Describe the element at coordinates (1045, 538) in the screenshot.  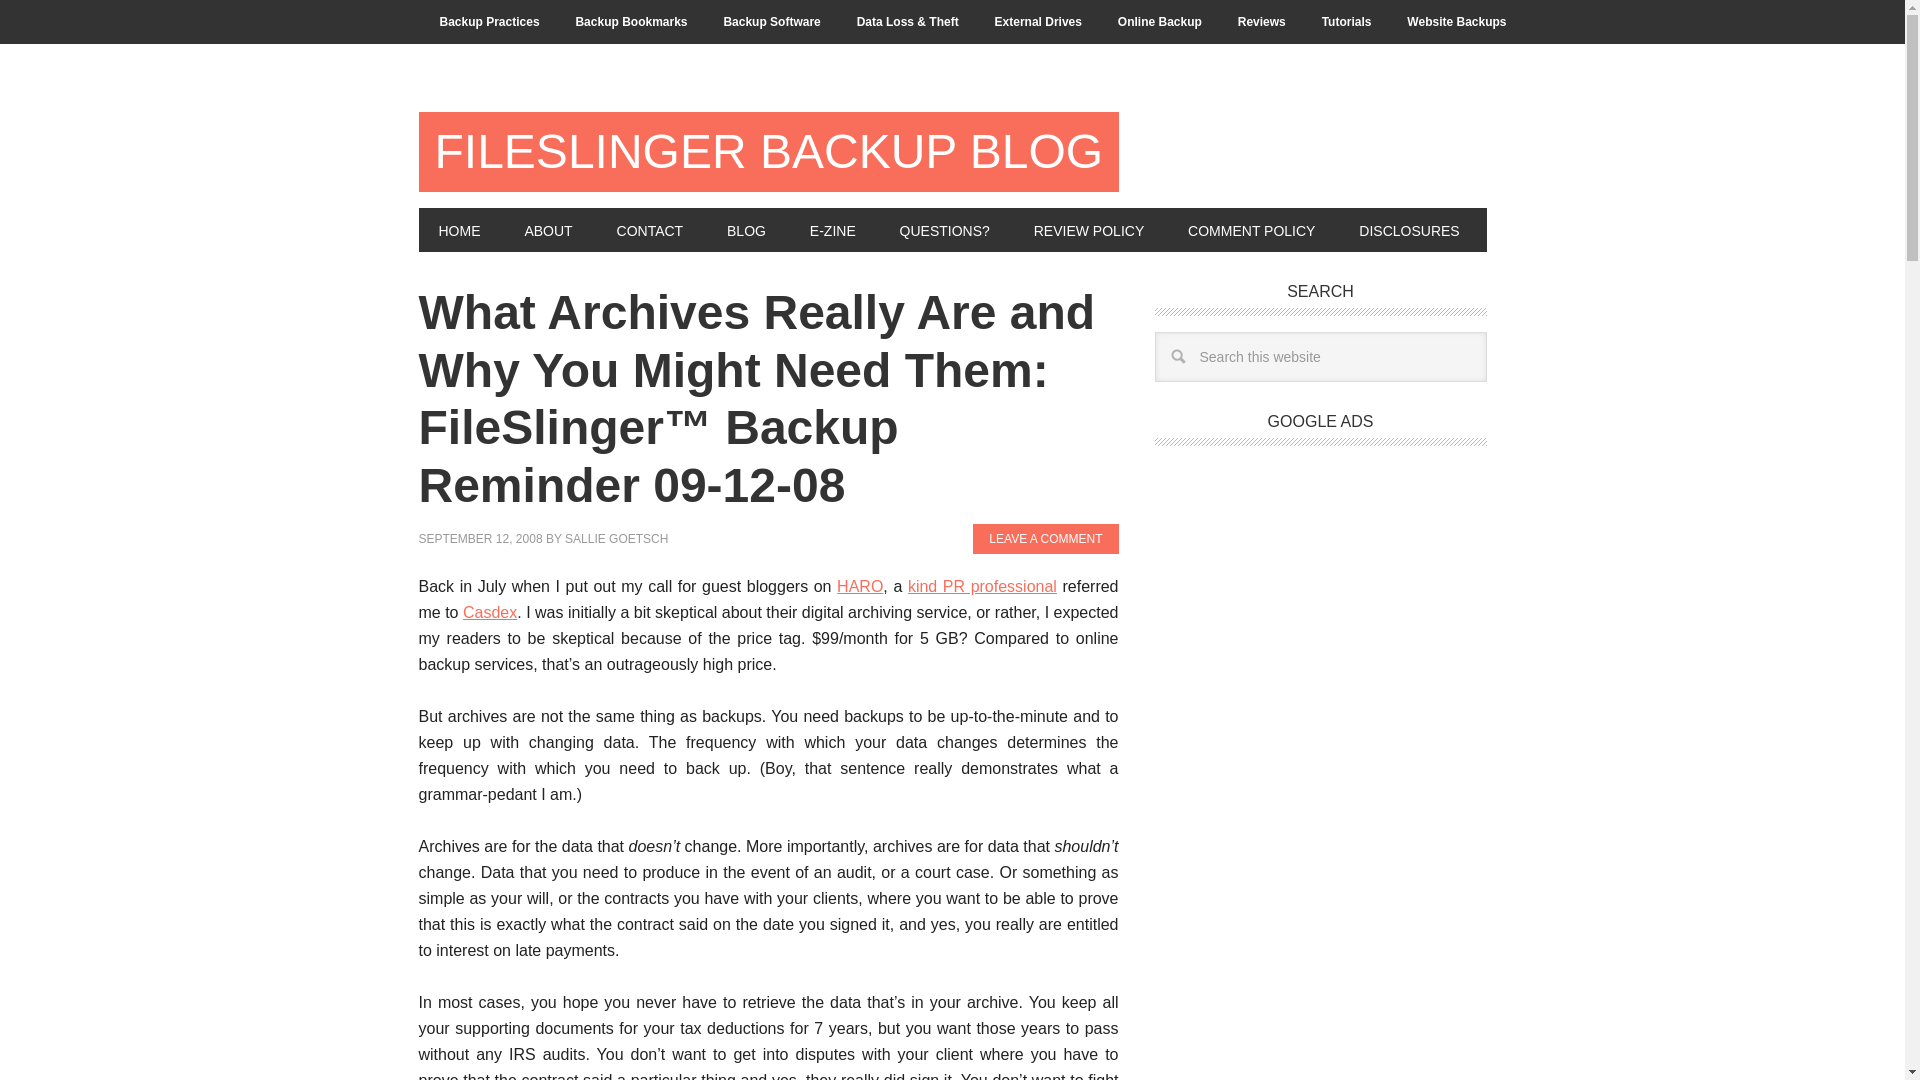
I see `LEAVE A COMMENT` at that location.